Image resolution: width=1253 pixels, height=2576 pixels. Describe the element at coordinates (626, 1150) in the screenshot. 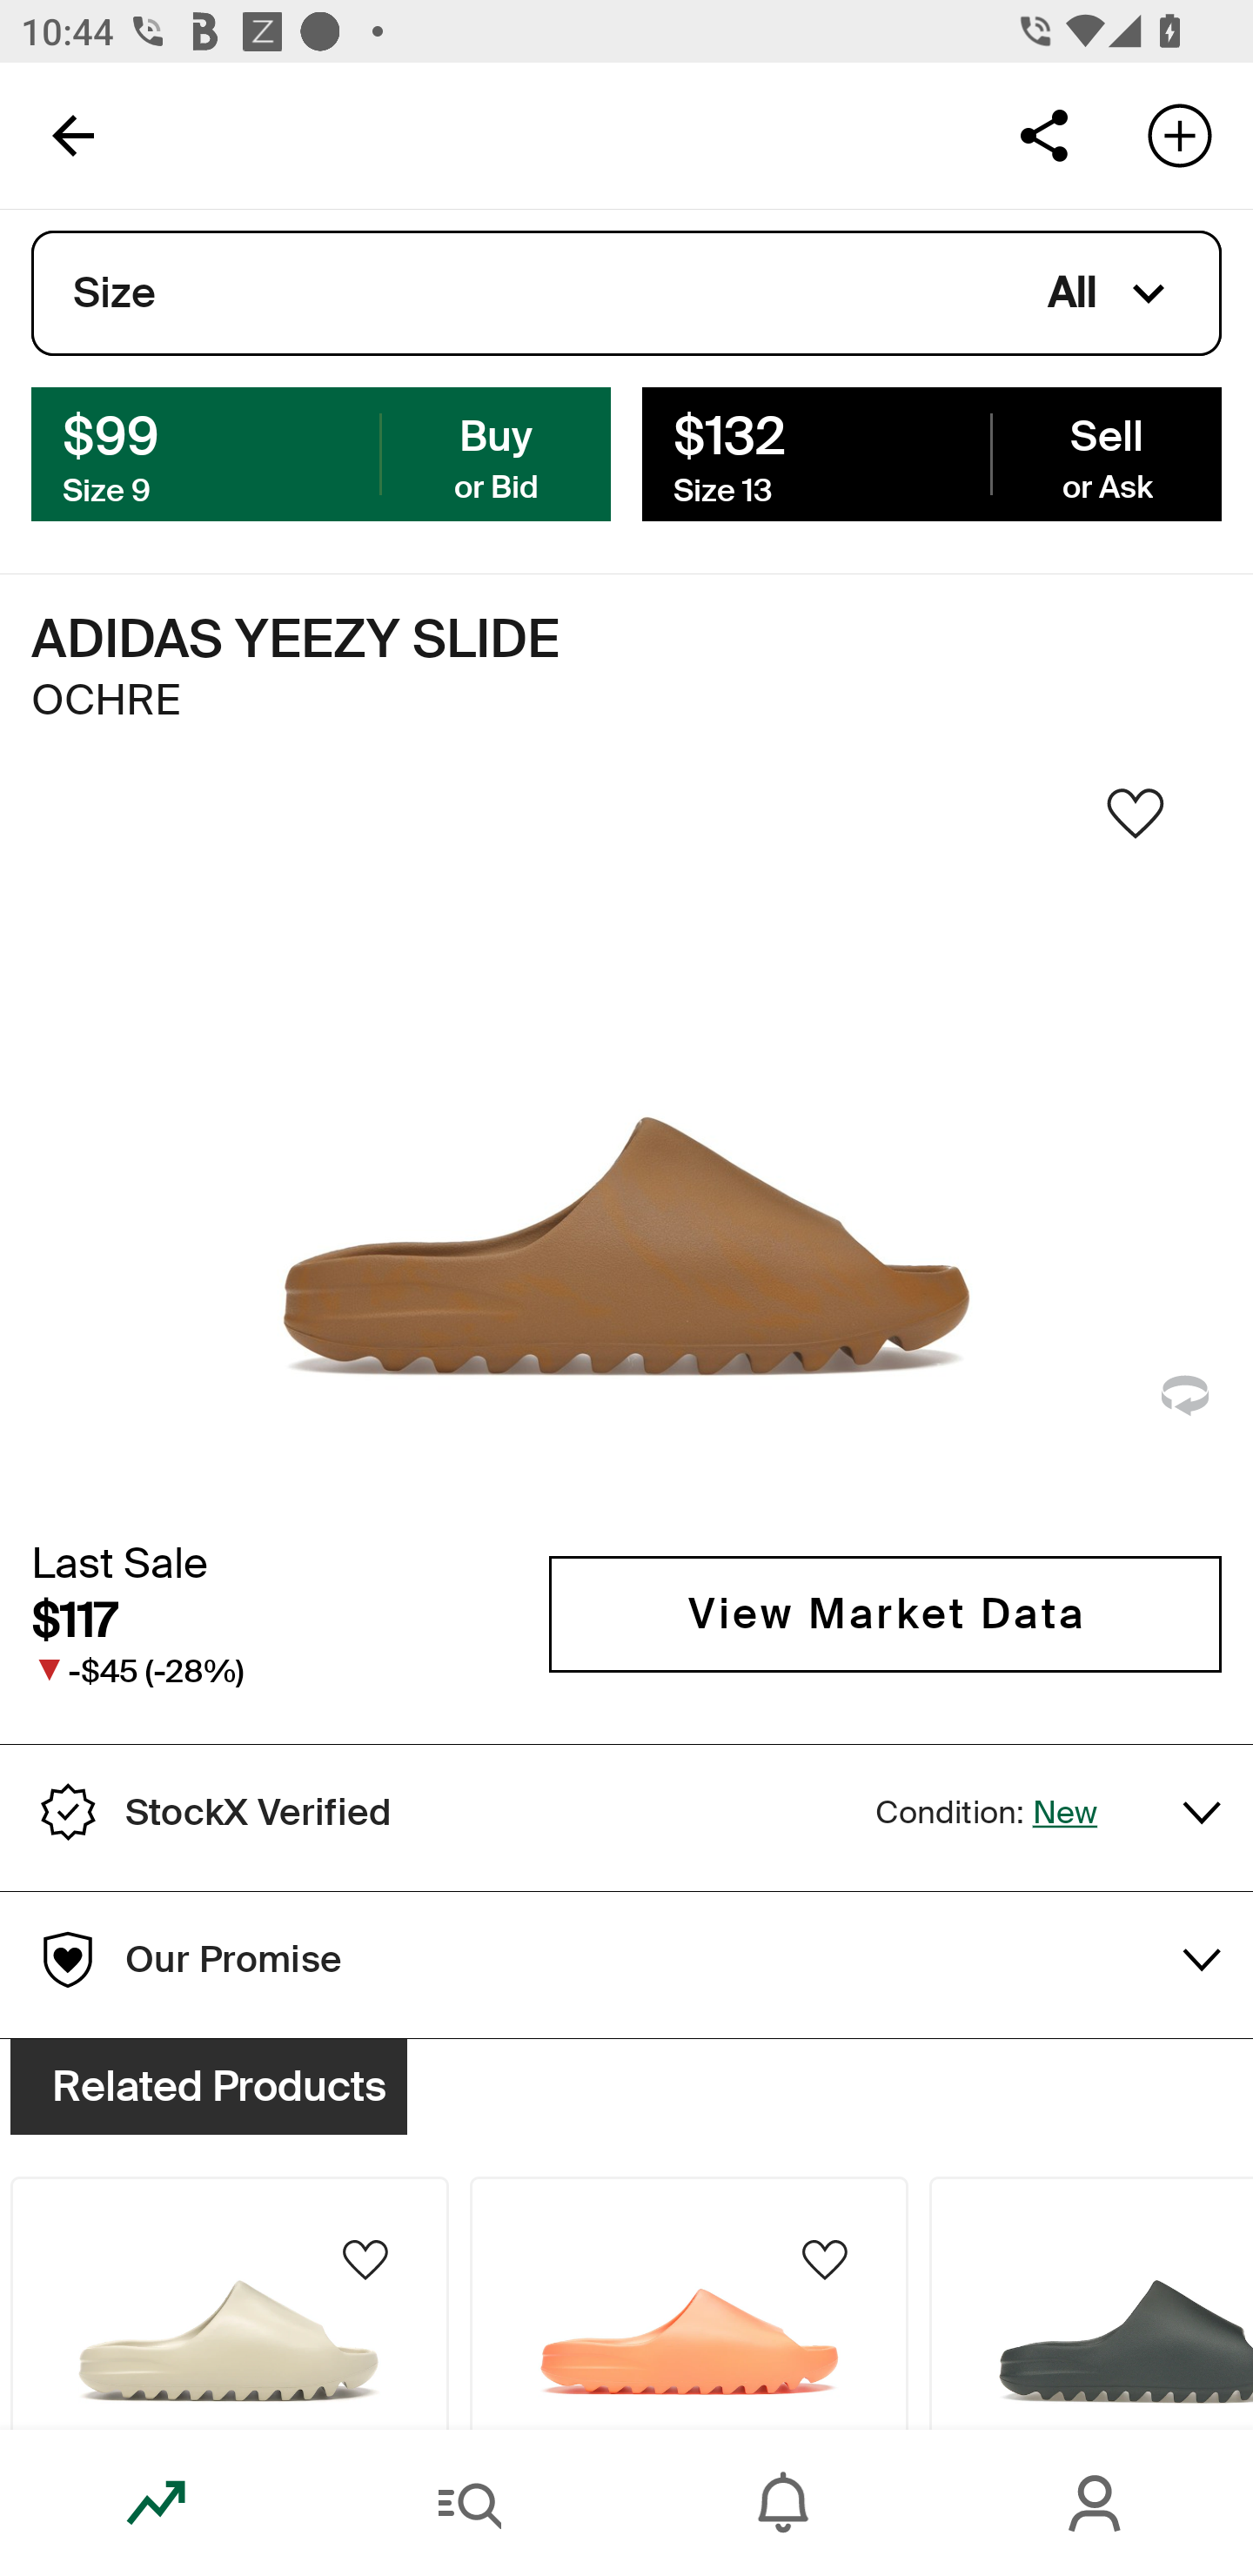

I see `Sneaker Image` at that location.